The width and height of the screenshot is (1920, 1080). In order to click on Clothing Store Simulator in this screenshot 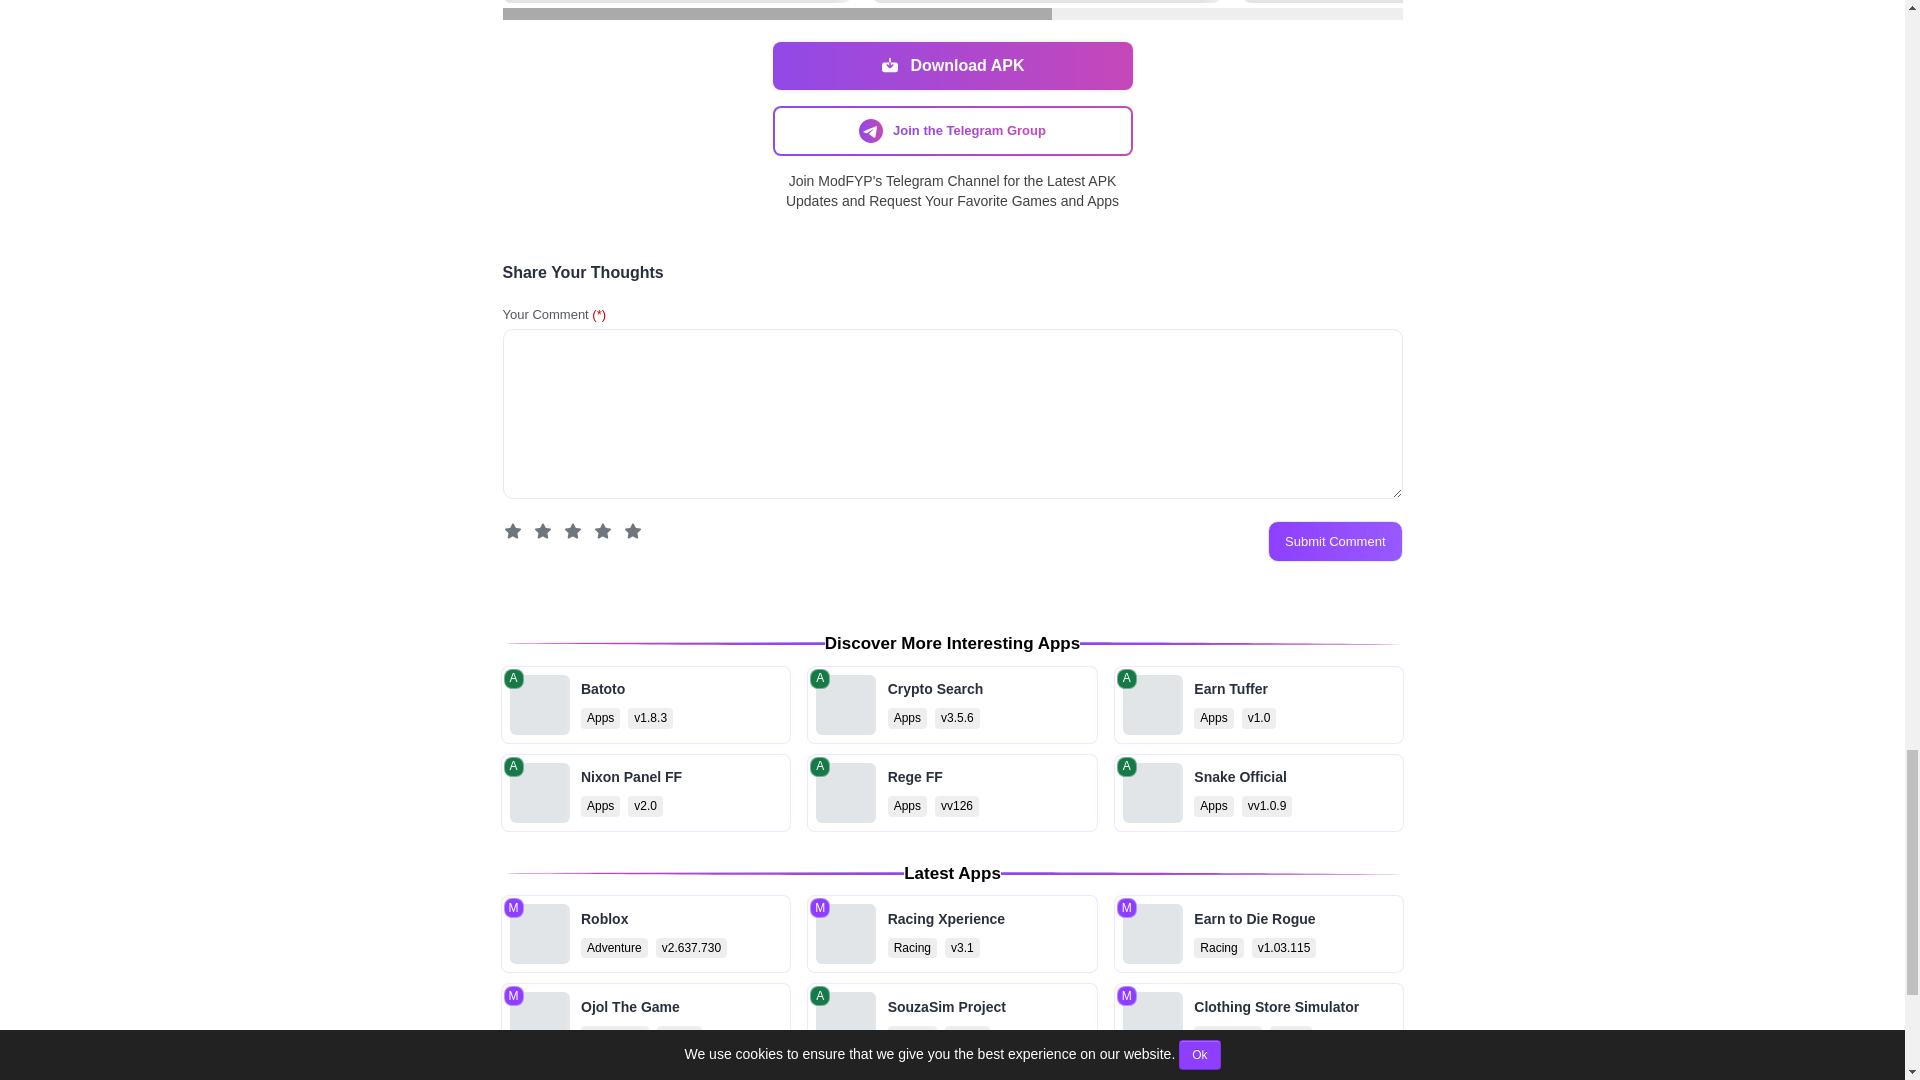, I will do `click(952, 705)`.